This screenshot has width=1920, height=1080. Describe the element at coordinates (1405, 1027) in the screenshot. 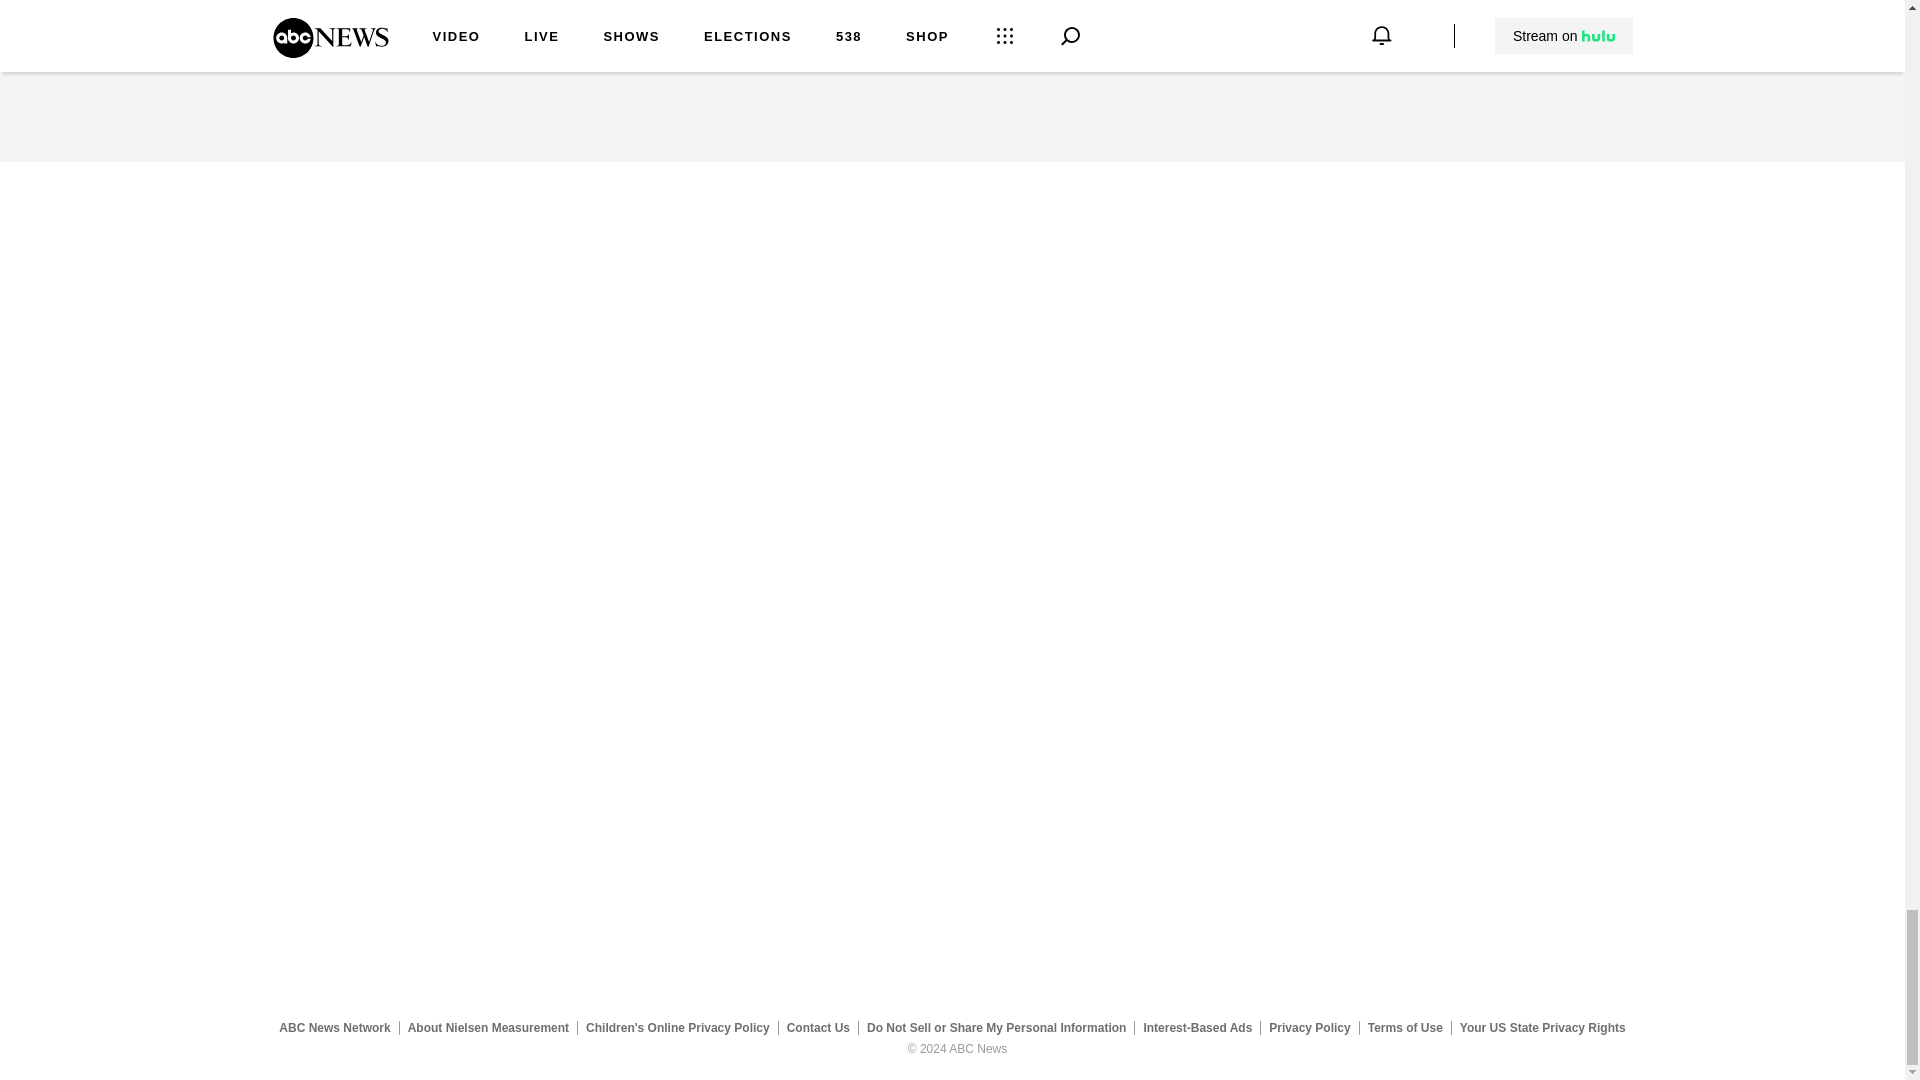

I see `Terms of Use` at that location.